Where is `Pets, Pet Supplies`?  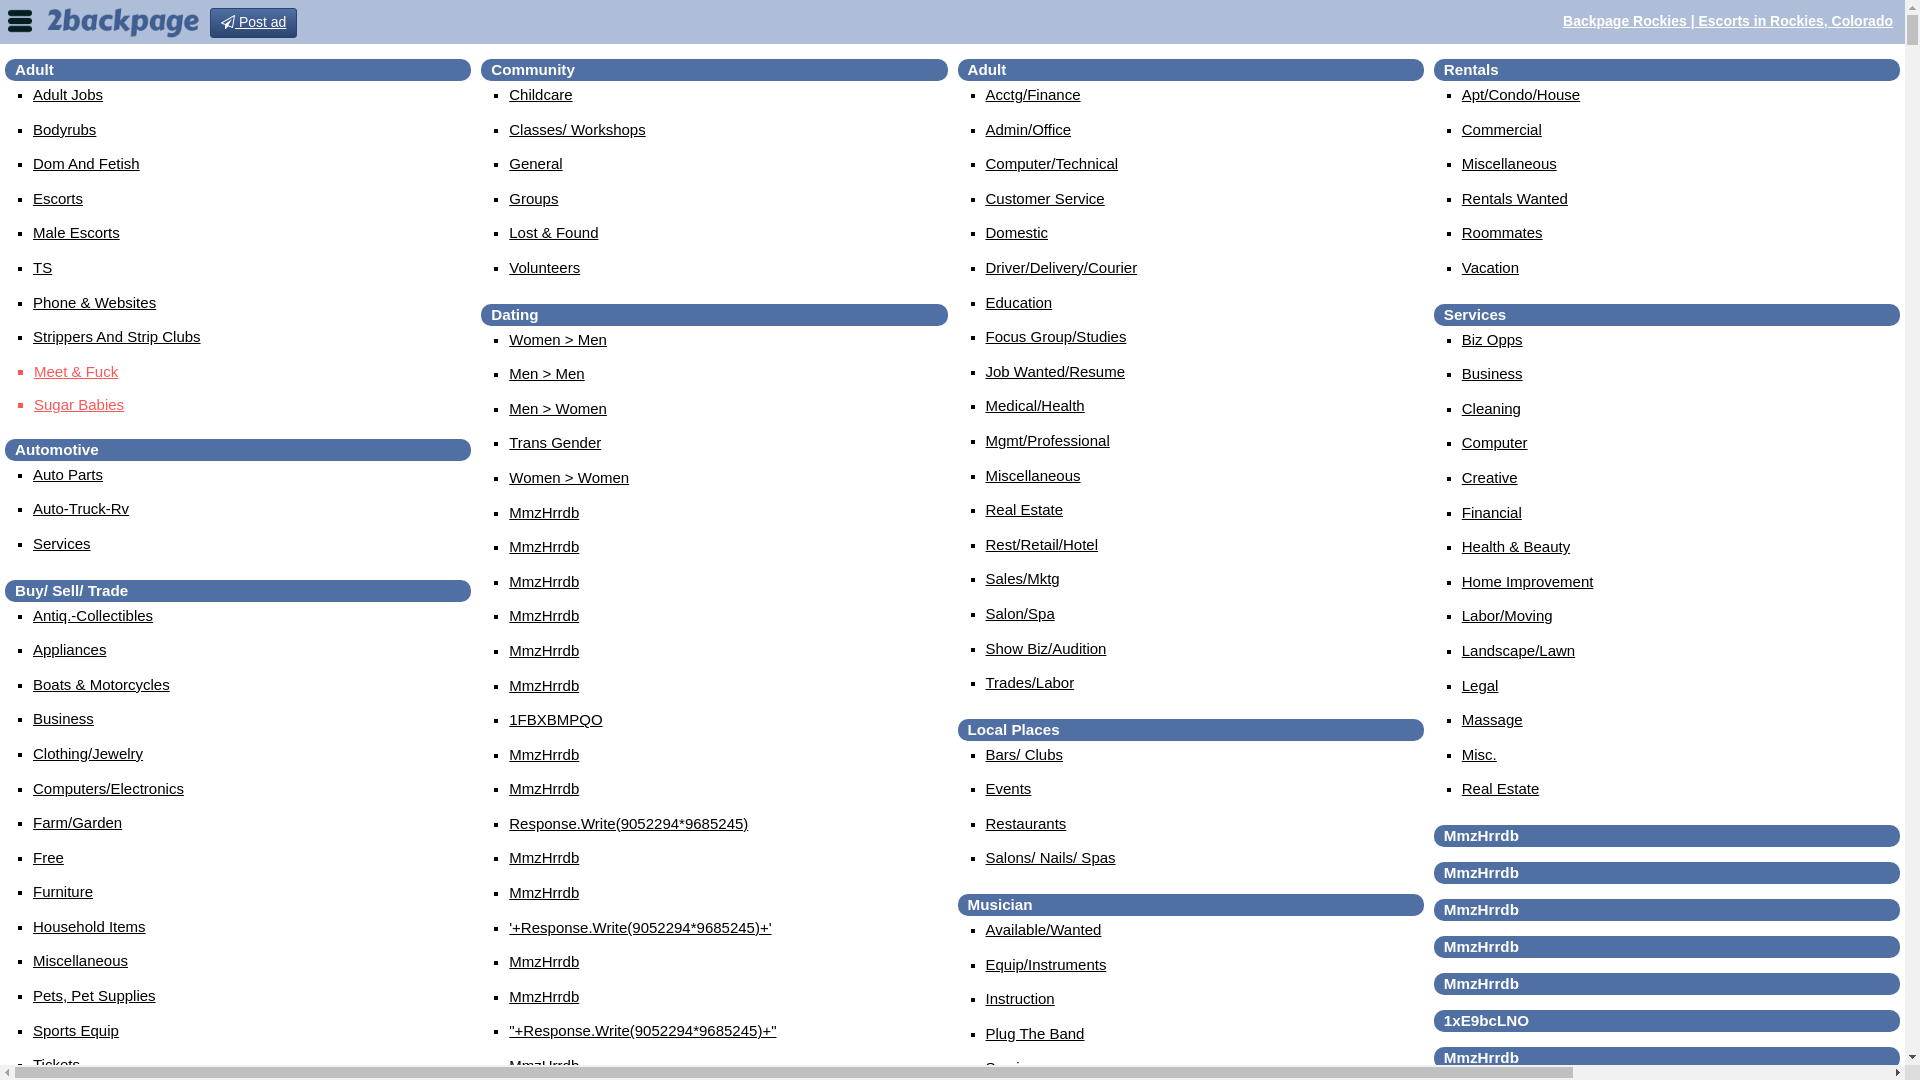 Pets, Pet Supplies is located at coordinates (94, 996).